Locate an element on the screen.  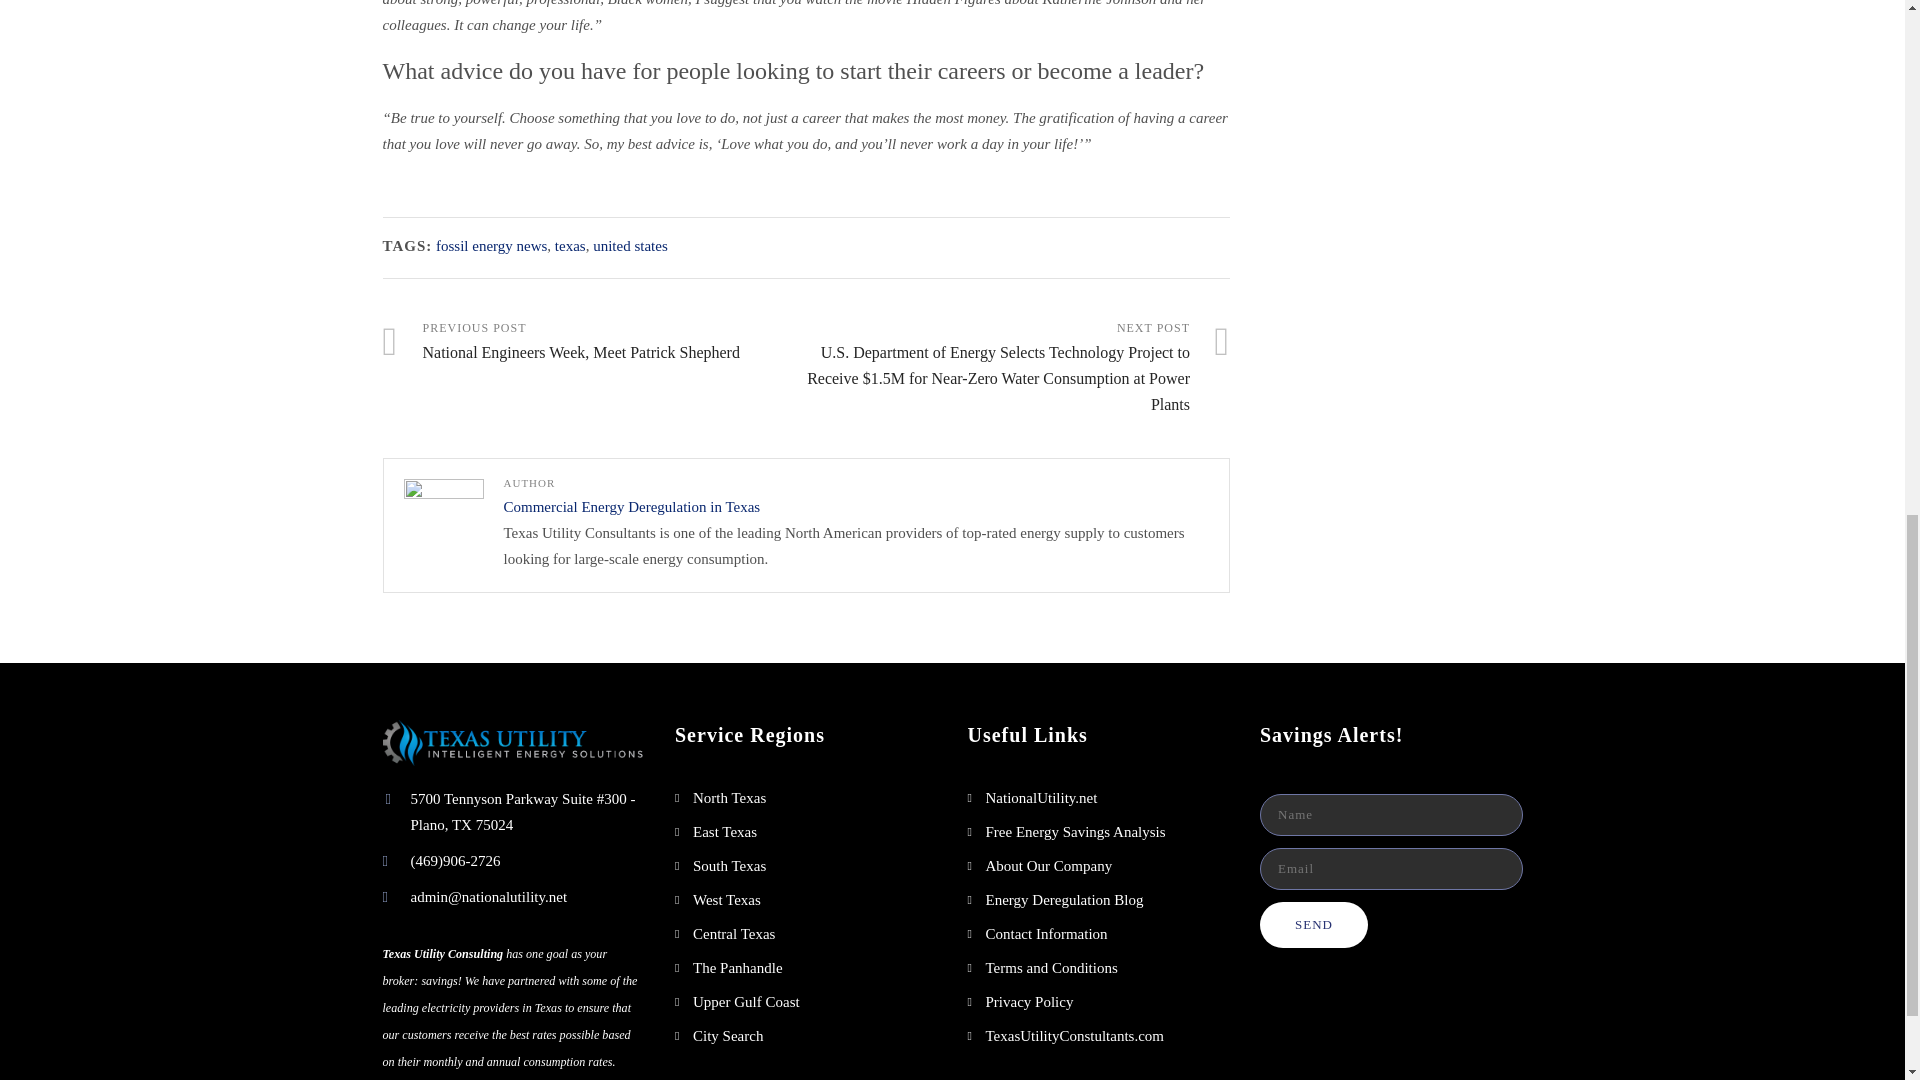
Commercial Energy Deregulation in Texas is located at coordinates (594, 342).